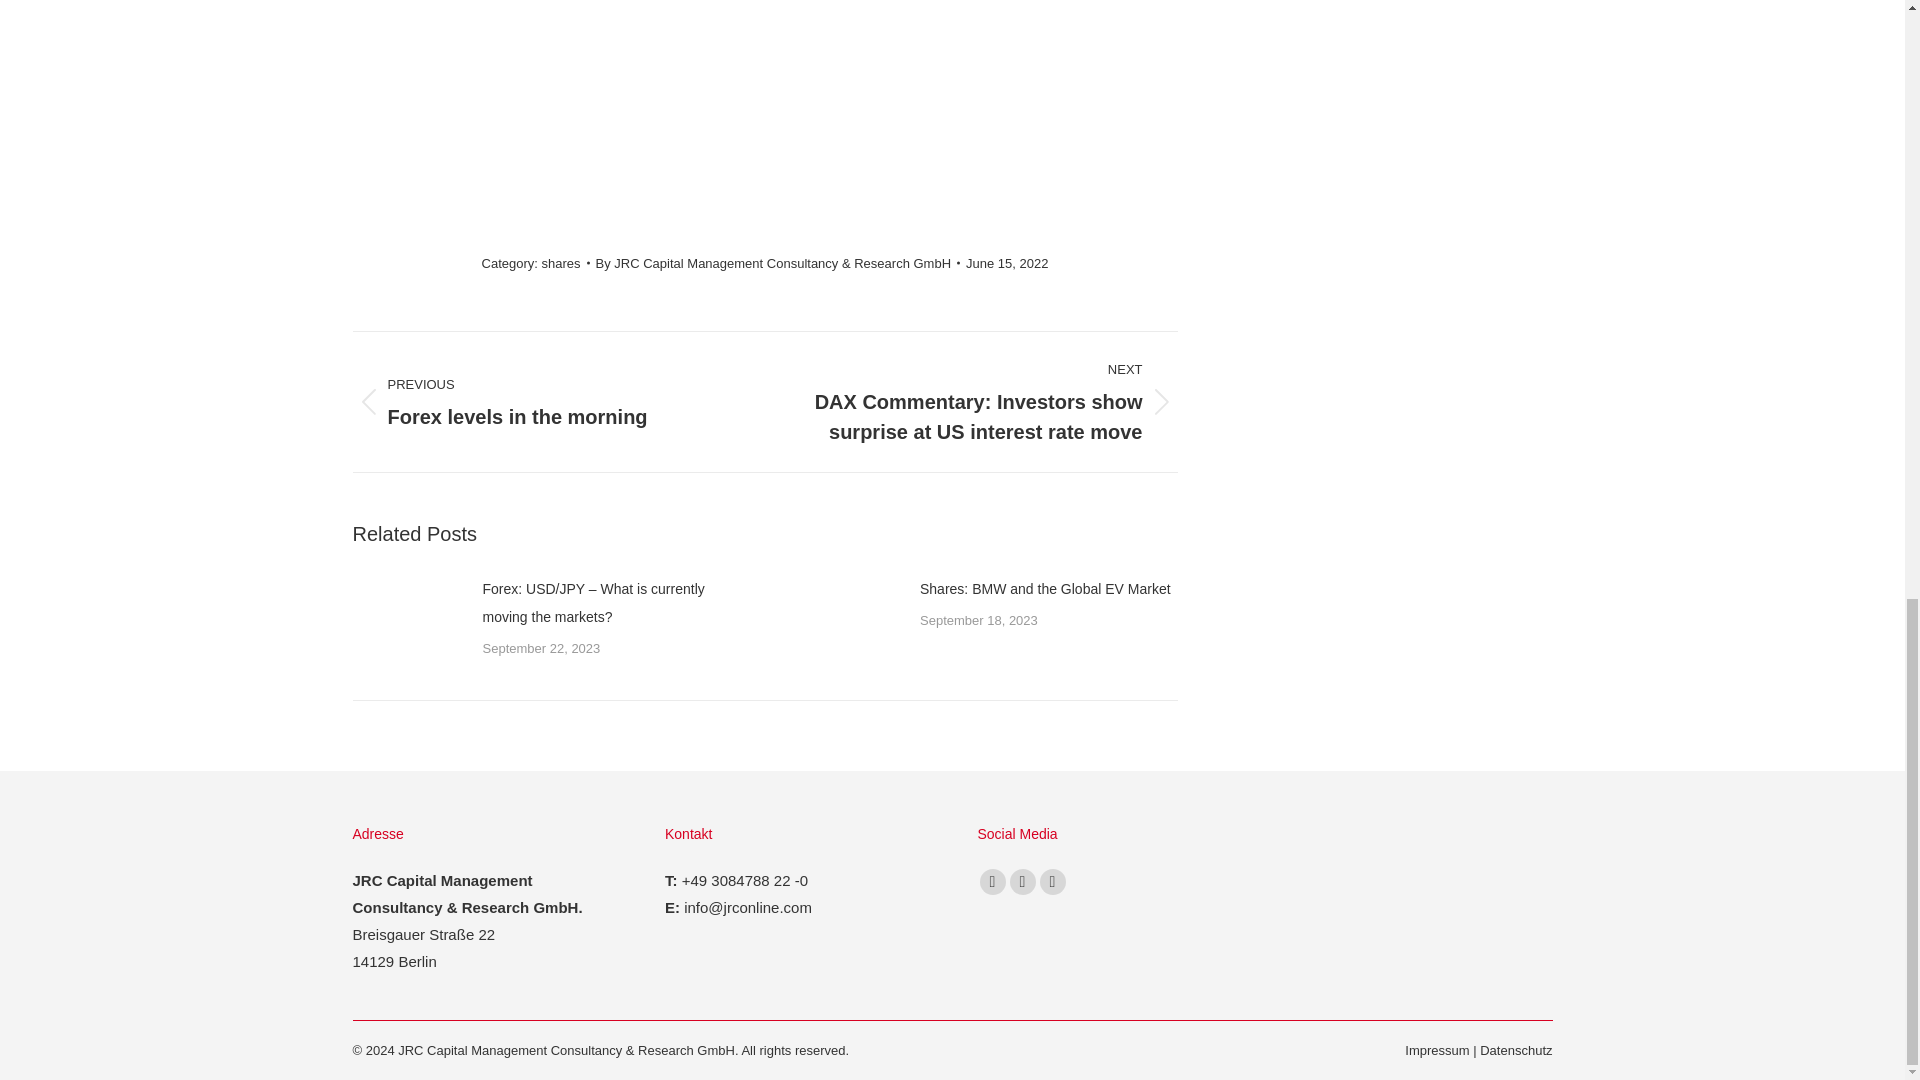 Image resolution: width=1920 pixels, height=1080 pixels. What do you see at coordinates (992, 882) in the screenshot?
I see `X page opens in new window` at bounding box center [992, 882].